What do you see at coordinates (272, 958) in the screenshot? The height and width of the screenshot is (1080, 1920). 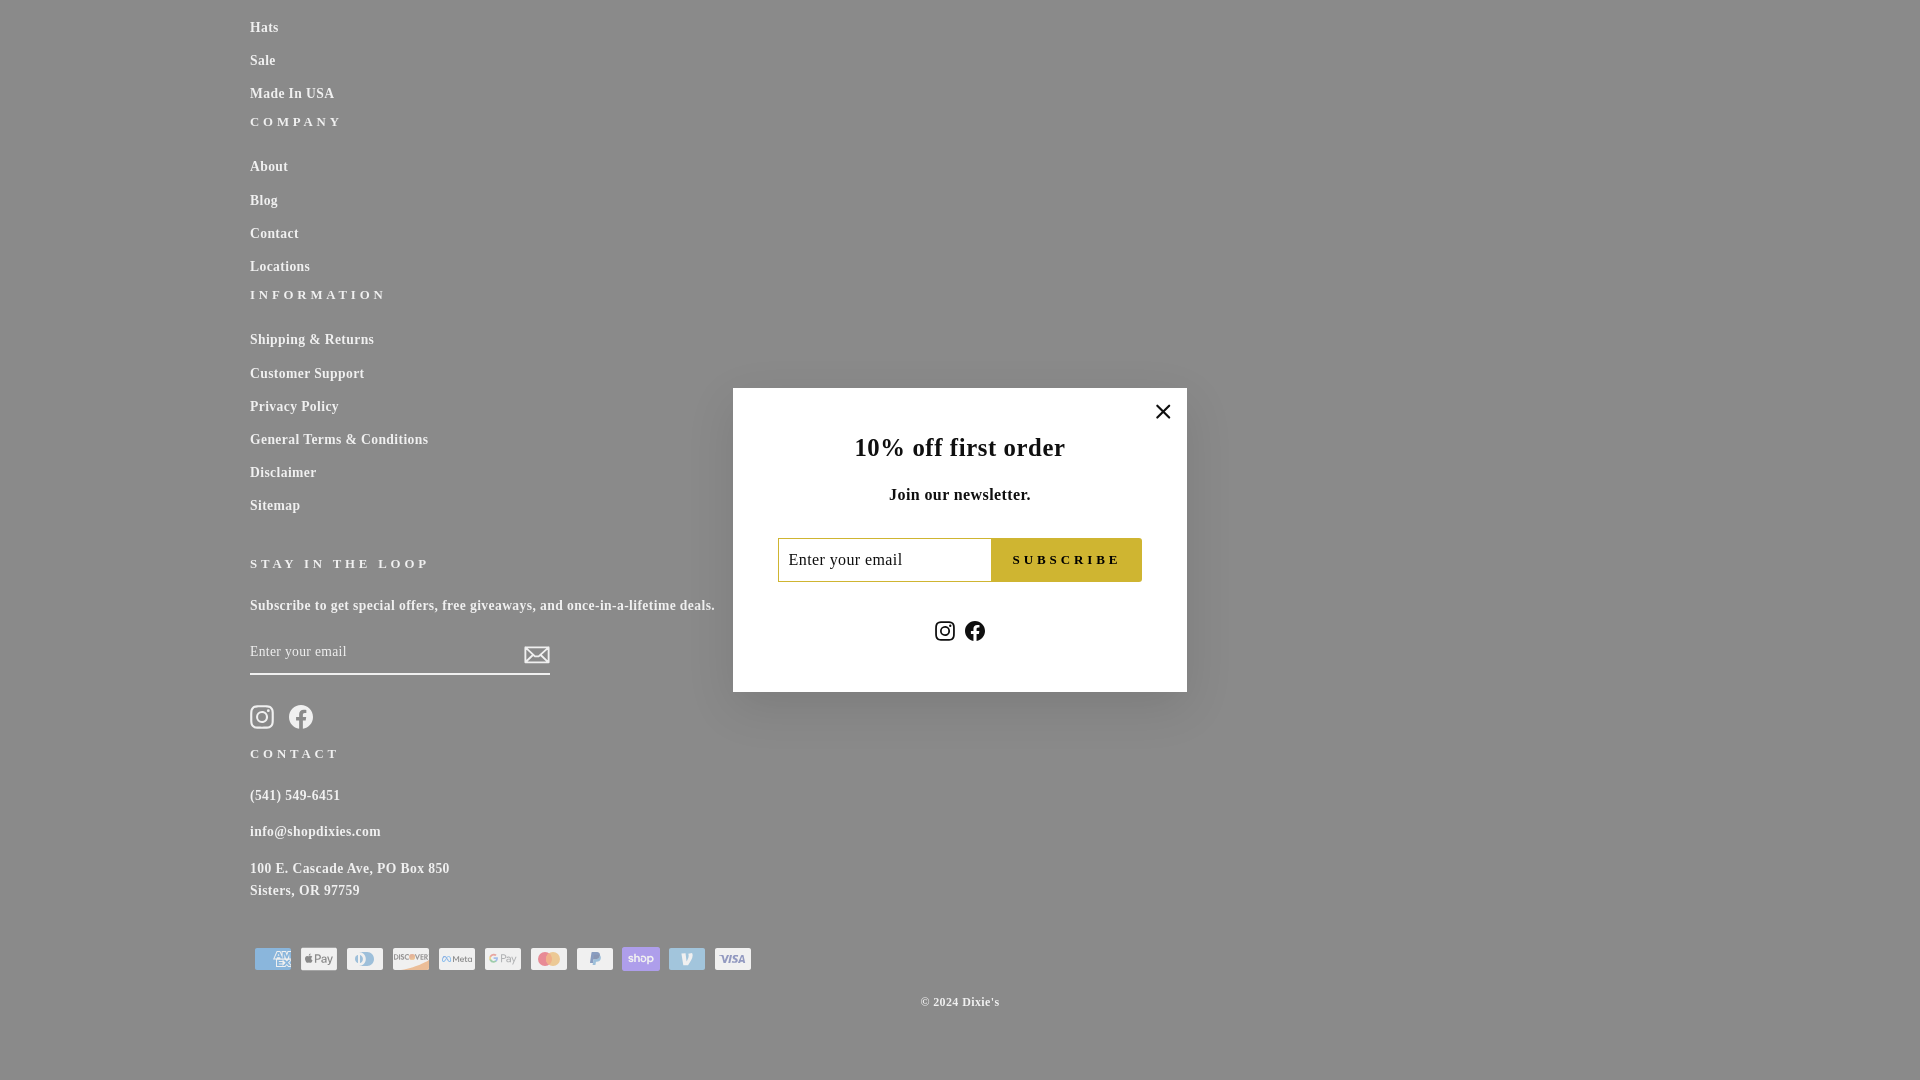 I see `American Express` at bounding box center [272, 958].